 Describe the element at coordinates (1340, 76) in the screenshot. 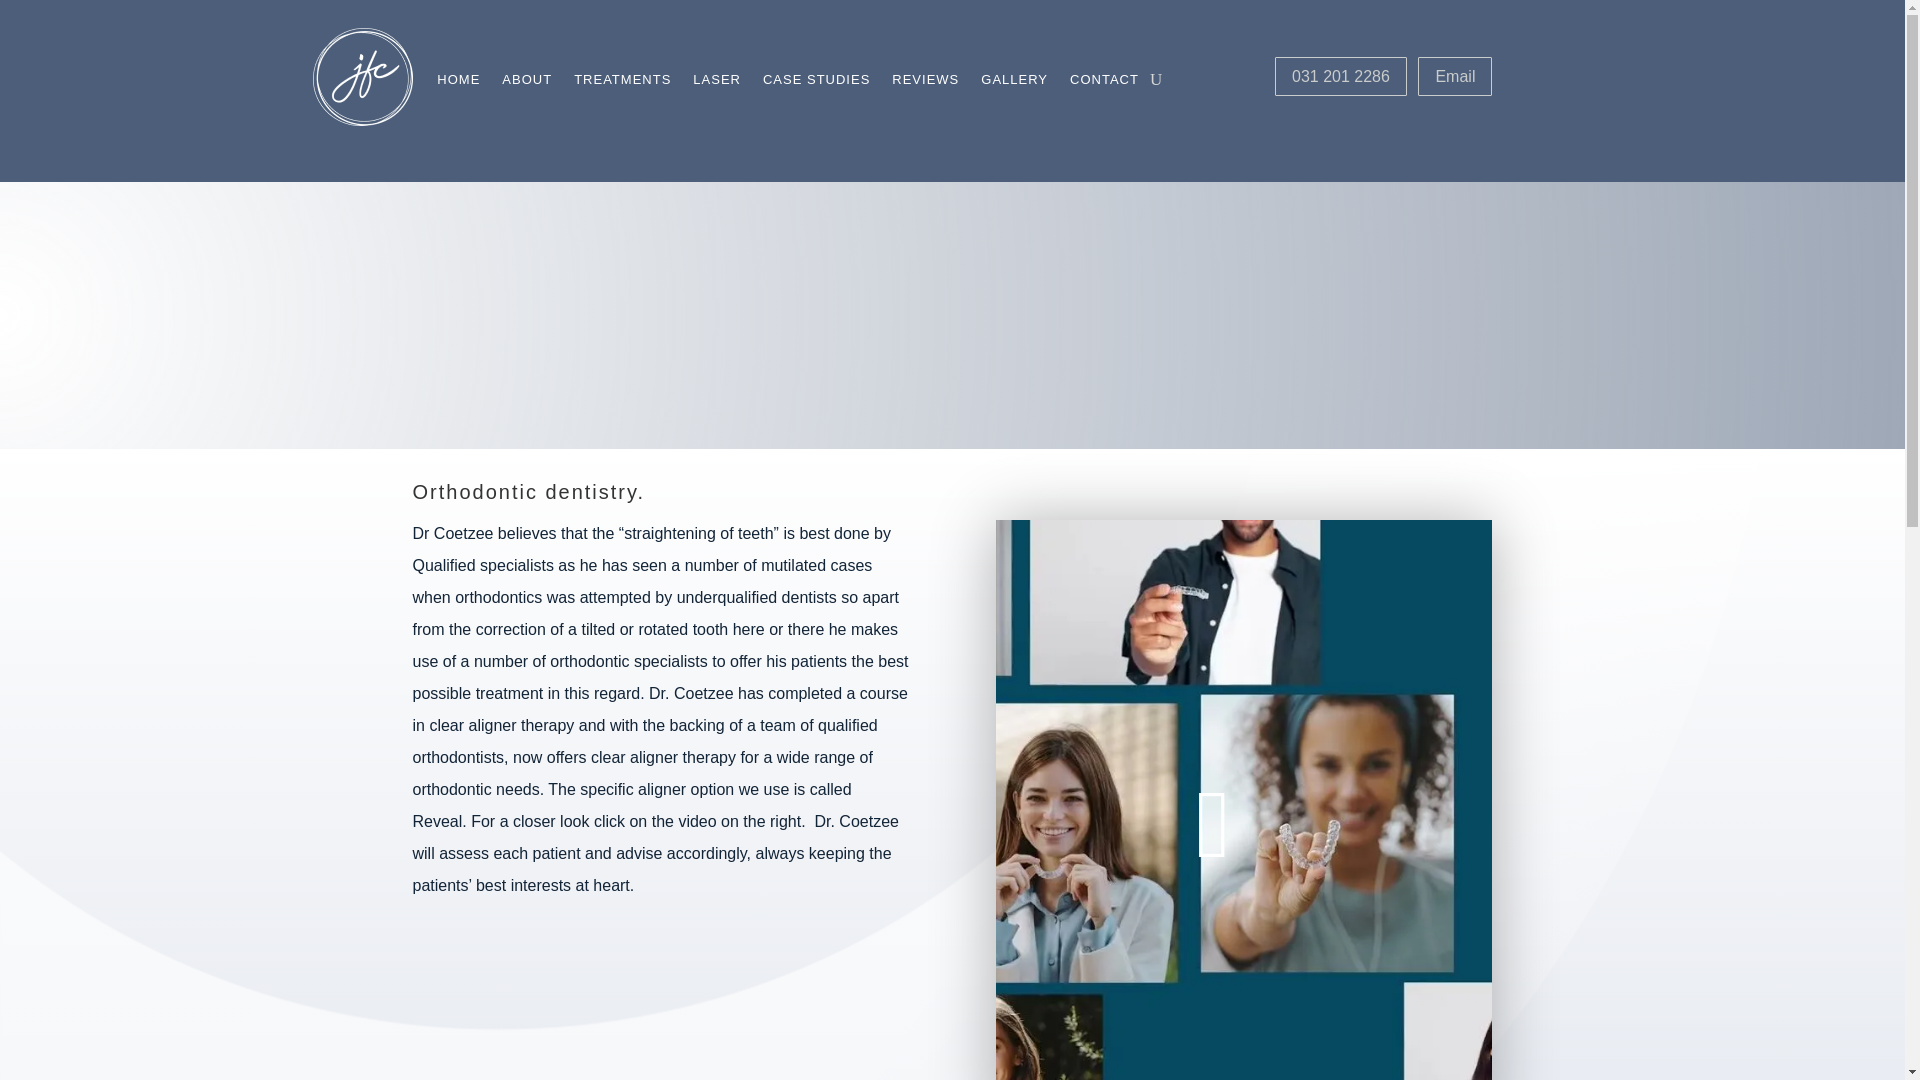

I see `031 201 2286` at that location.